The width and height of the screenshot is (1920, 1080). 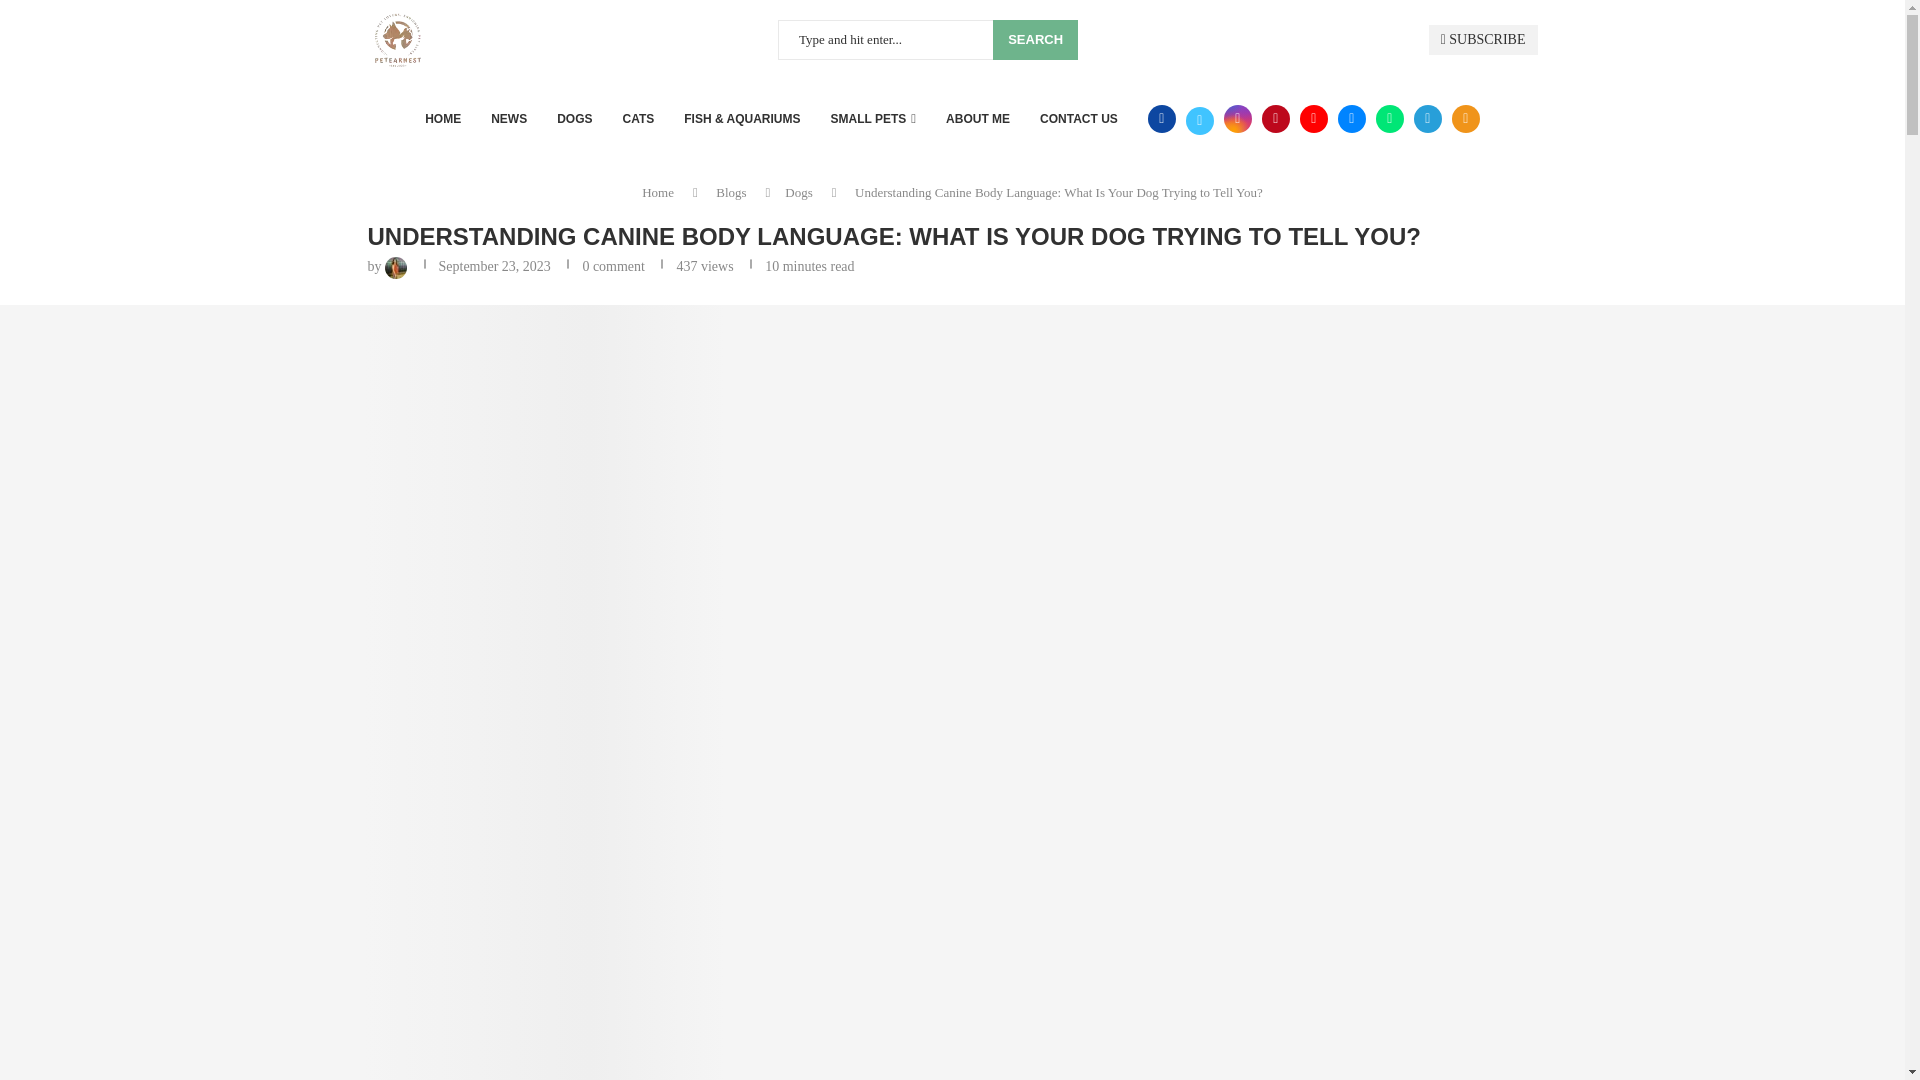 I want to click on SMALL PETS, so click(x=874, y=118).